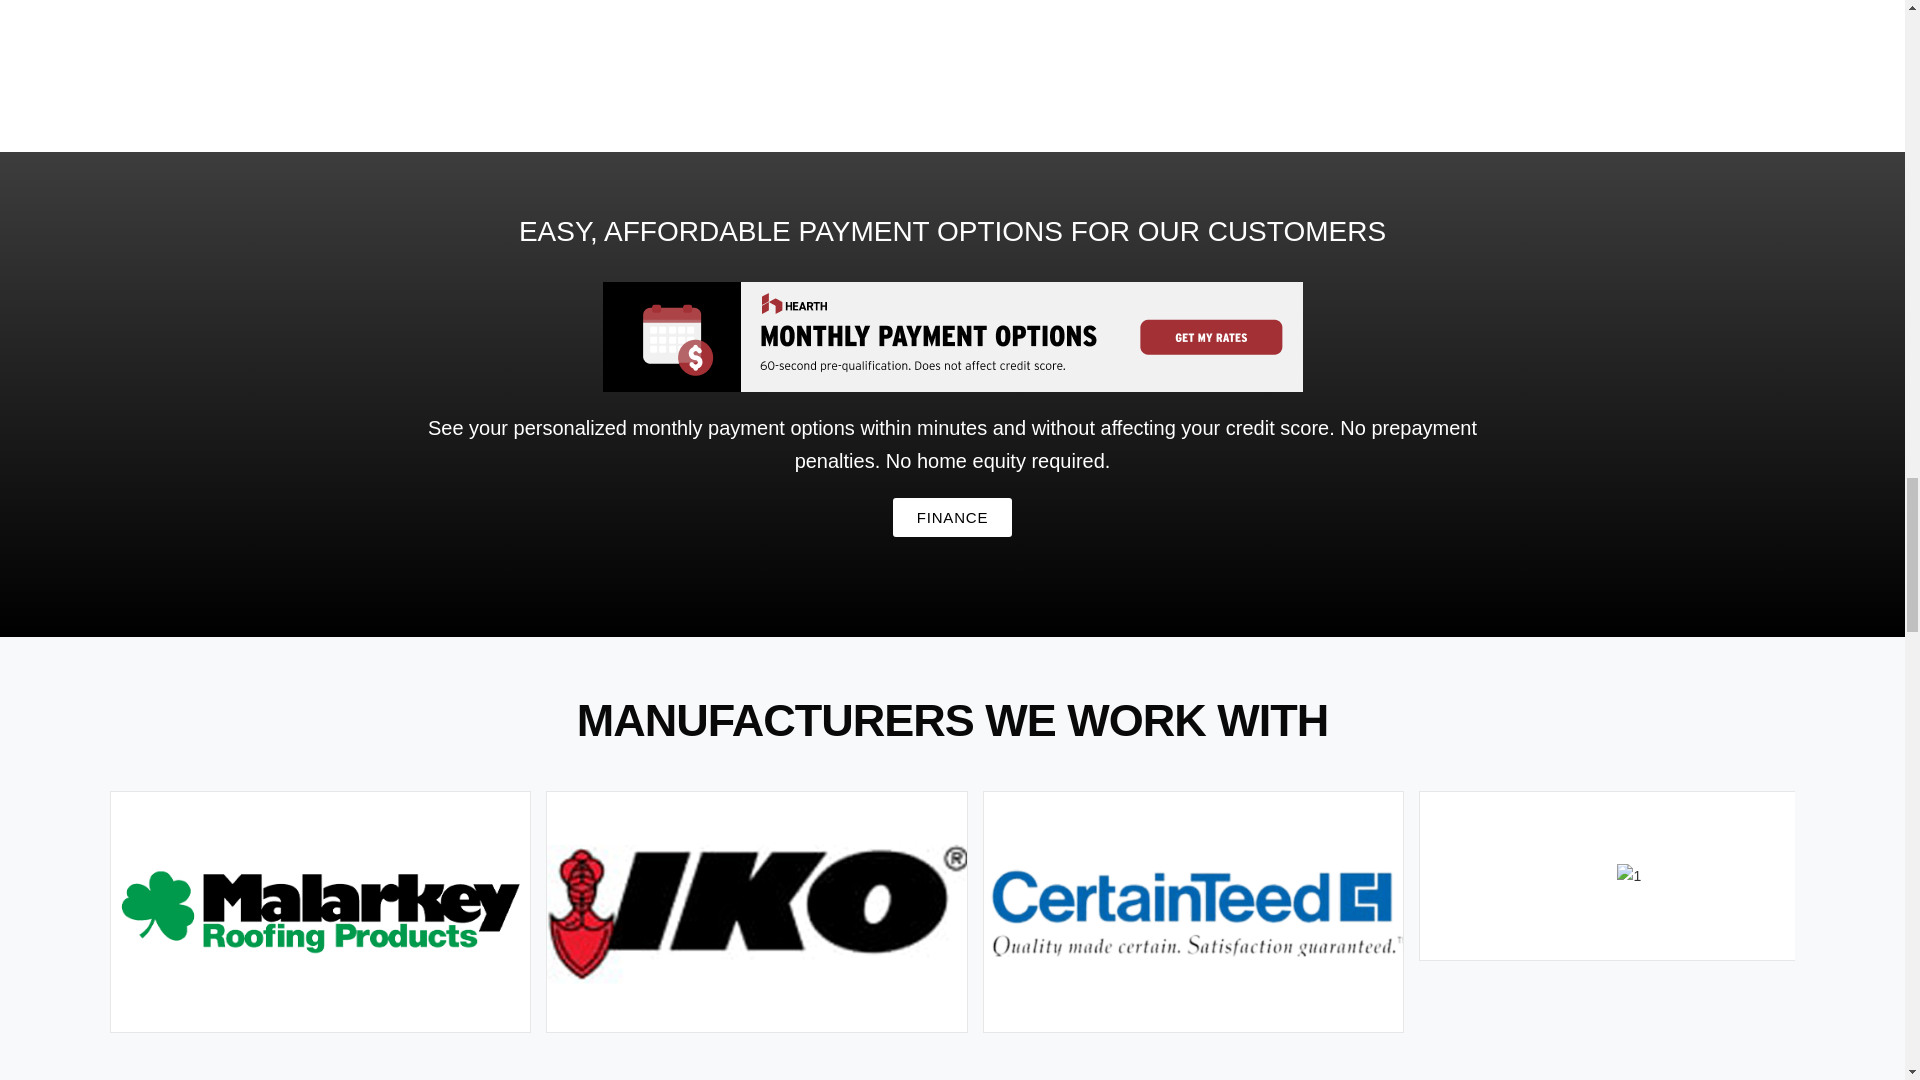  Describe the element at coordinates (1628, 876) in the screenshot. I see `owens corning` at that location.